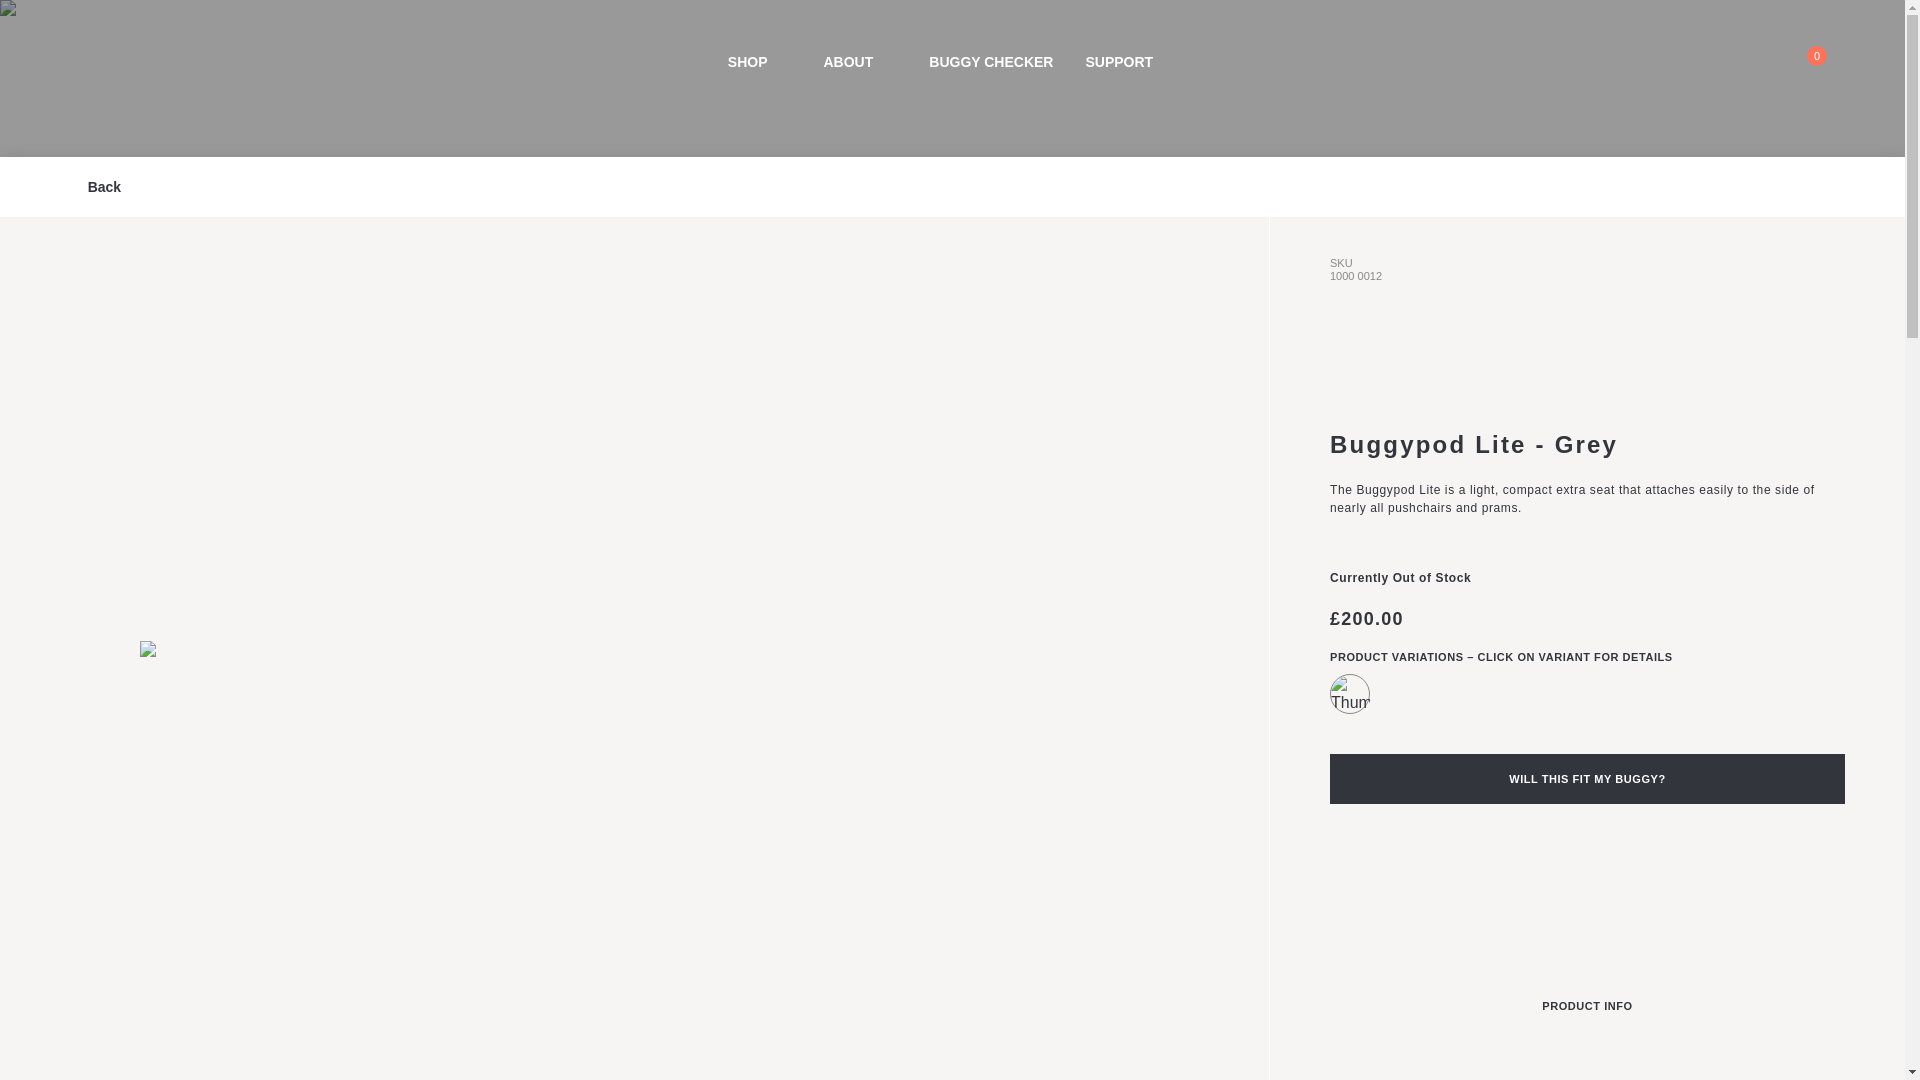 Image resolution: width=1920 pixels, height=1080 pixels. I want to click on SHOP, so click(759, 62).